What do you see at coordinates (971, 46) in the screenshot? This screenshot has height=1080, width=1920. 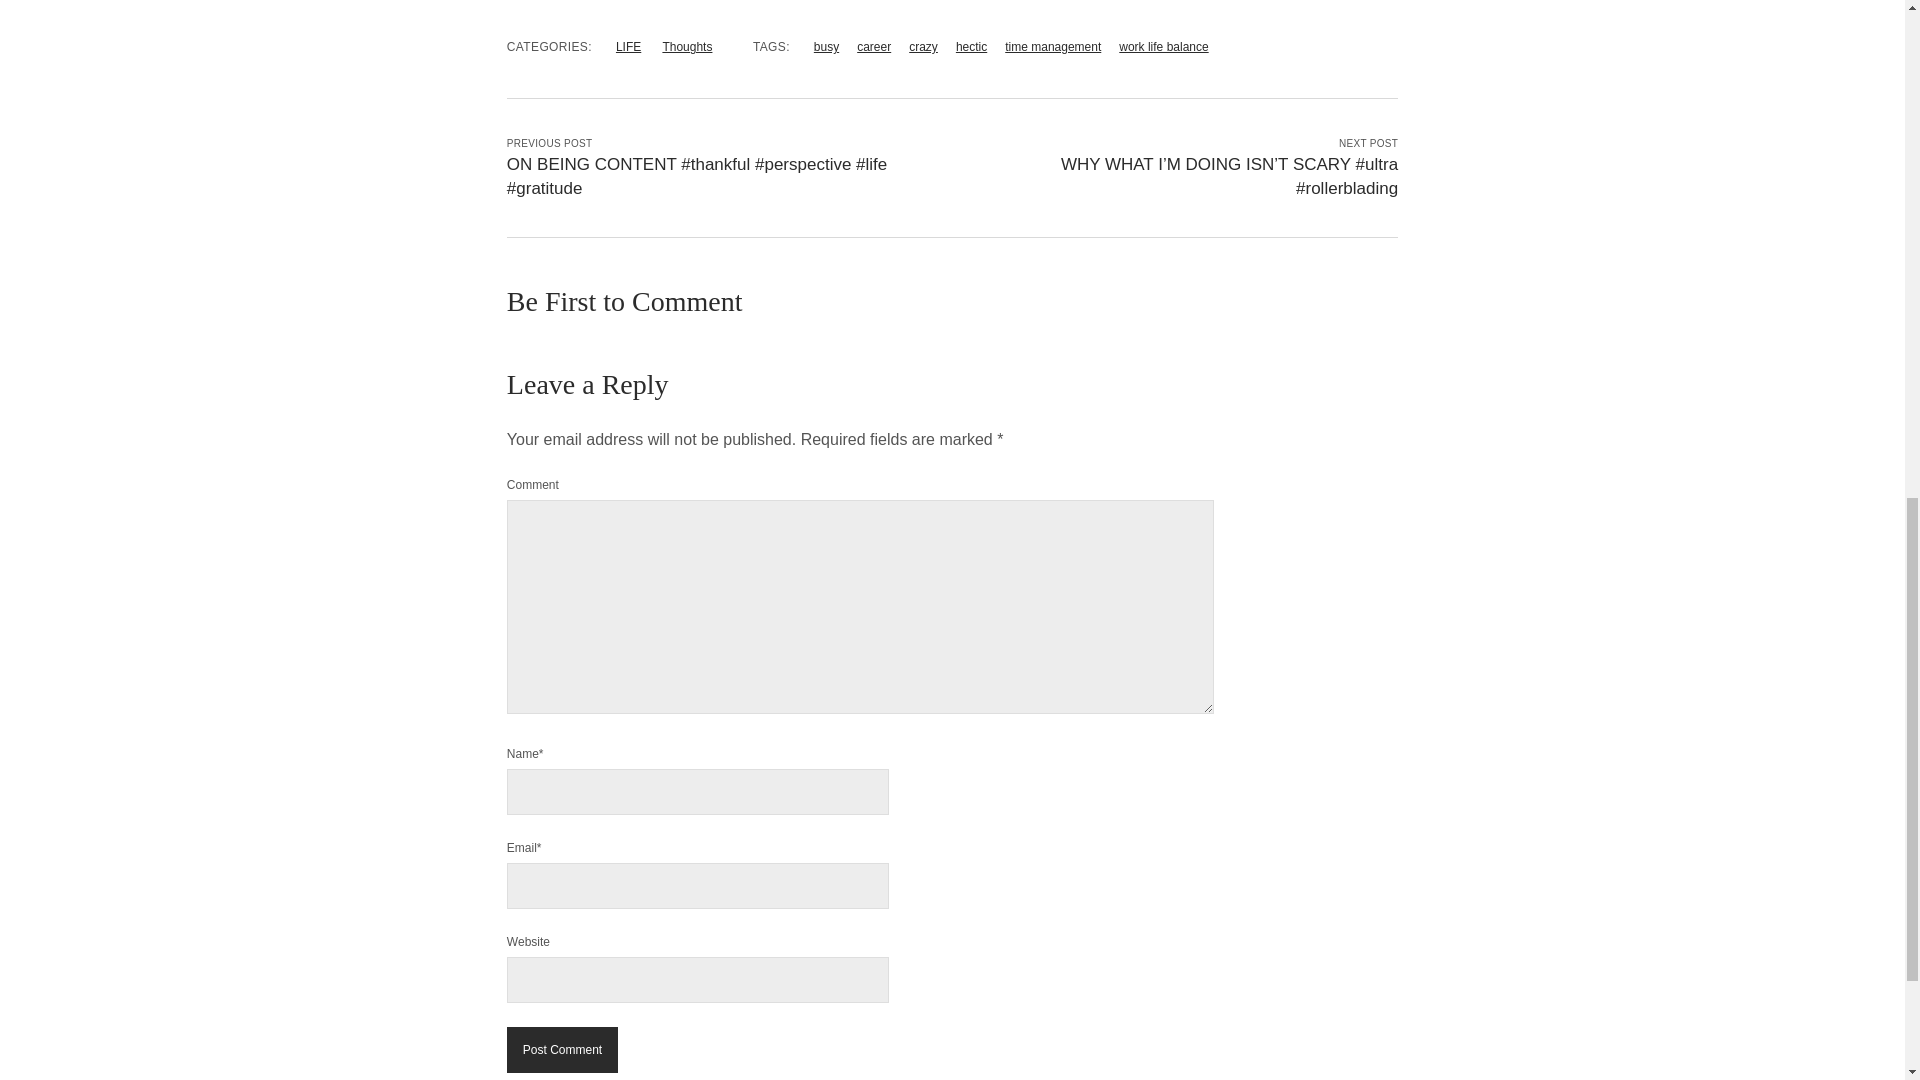 I see `View all posts tagged hectic` at bounding box center [971, 46].